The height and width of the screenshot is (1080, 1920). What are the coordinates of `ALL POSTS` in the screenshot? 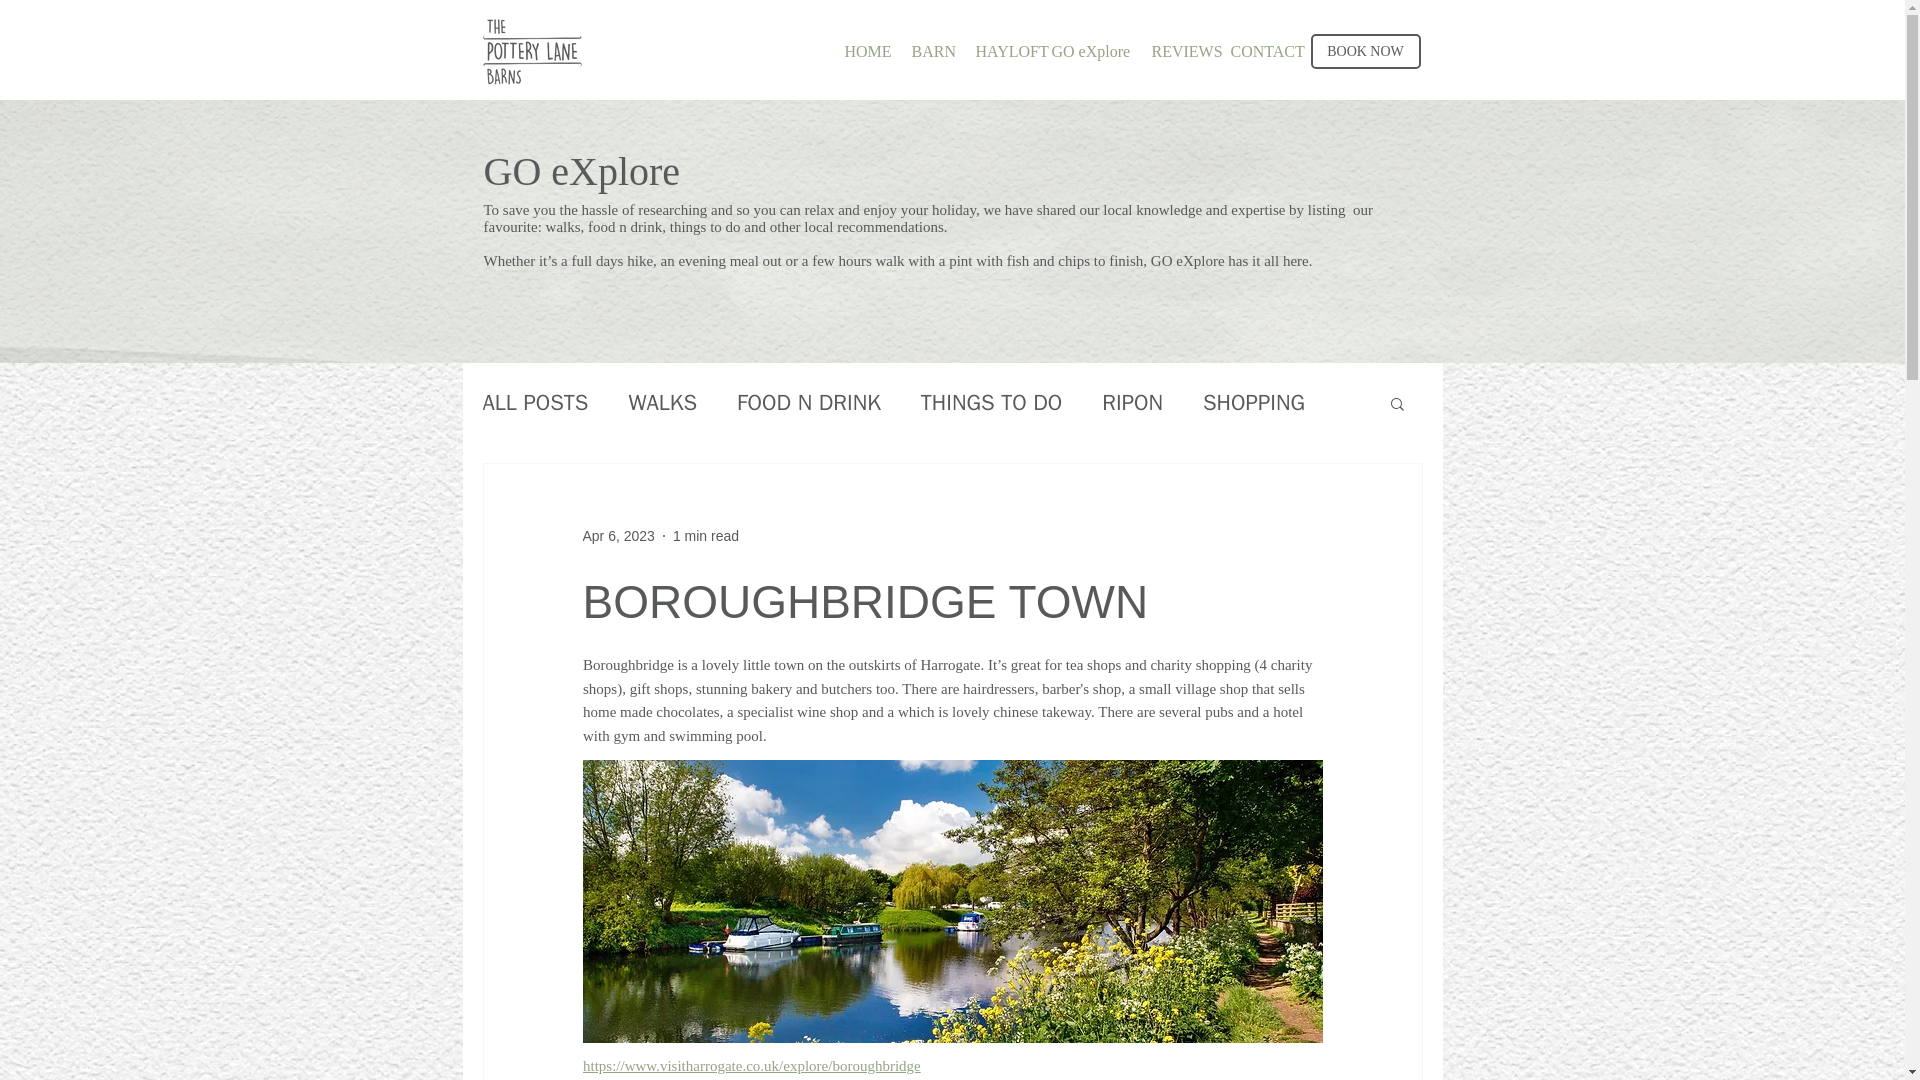 It's located at (534, 402).